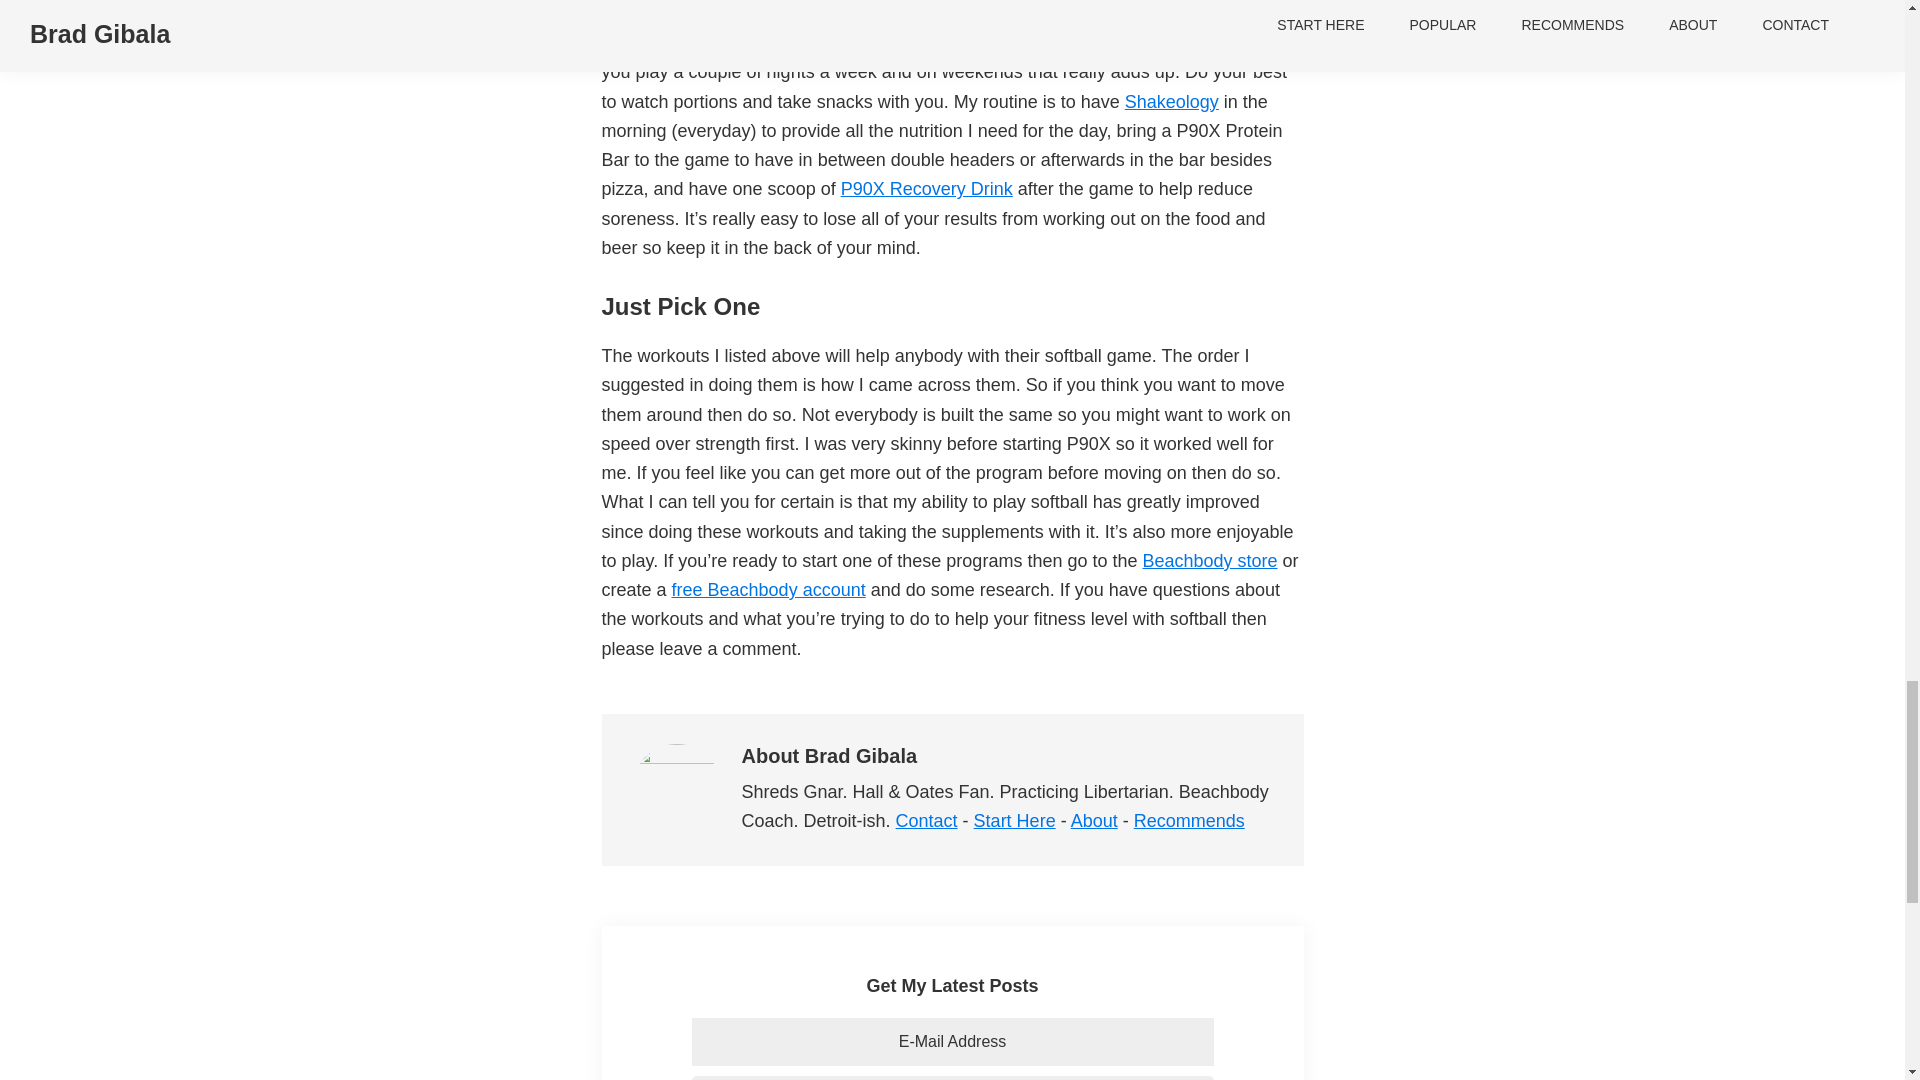 The height and width of the screenshot is (1080, 1920). I want to click on free Beachbody account, so click(768, 590).